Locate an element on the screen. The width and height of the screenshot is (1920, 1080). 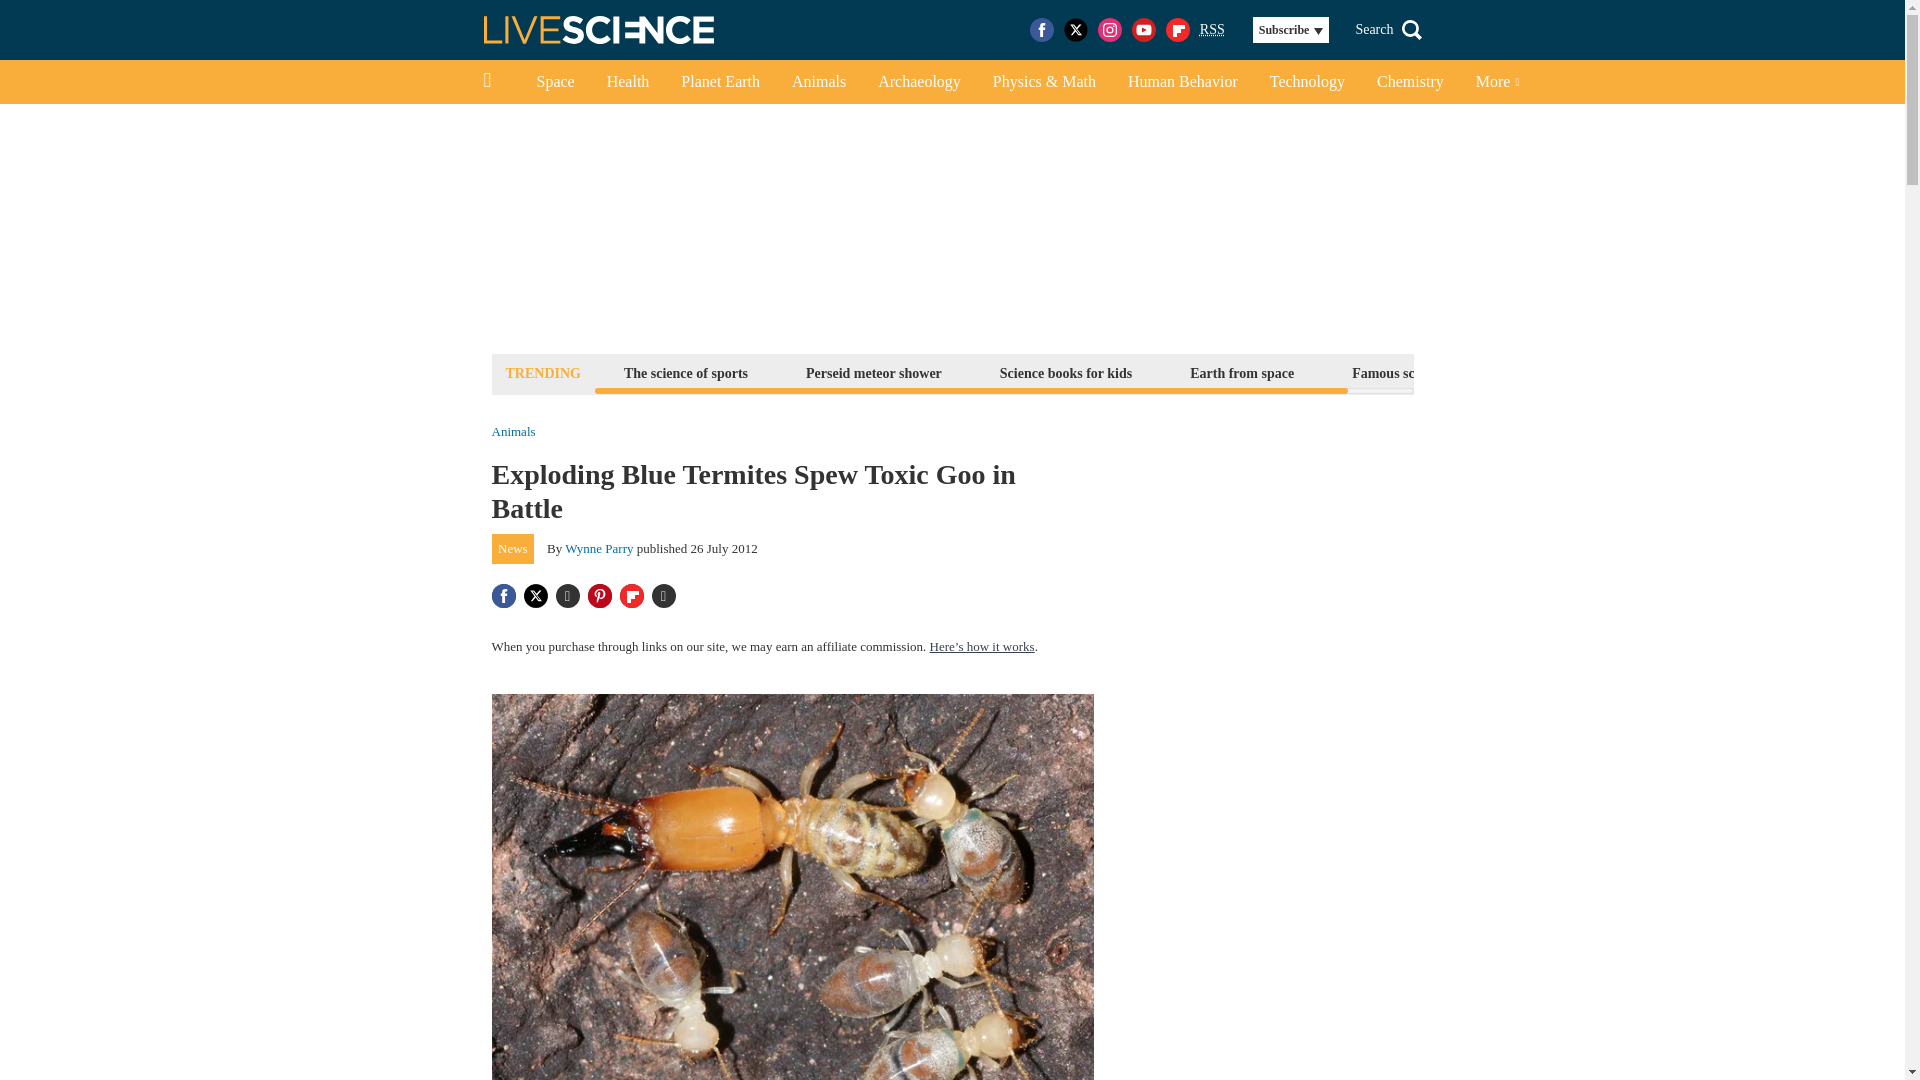
Earth from space is located at coordinates (1242, 372).